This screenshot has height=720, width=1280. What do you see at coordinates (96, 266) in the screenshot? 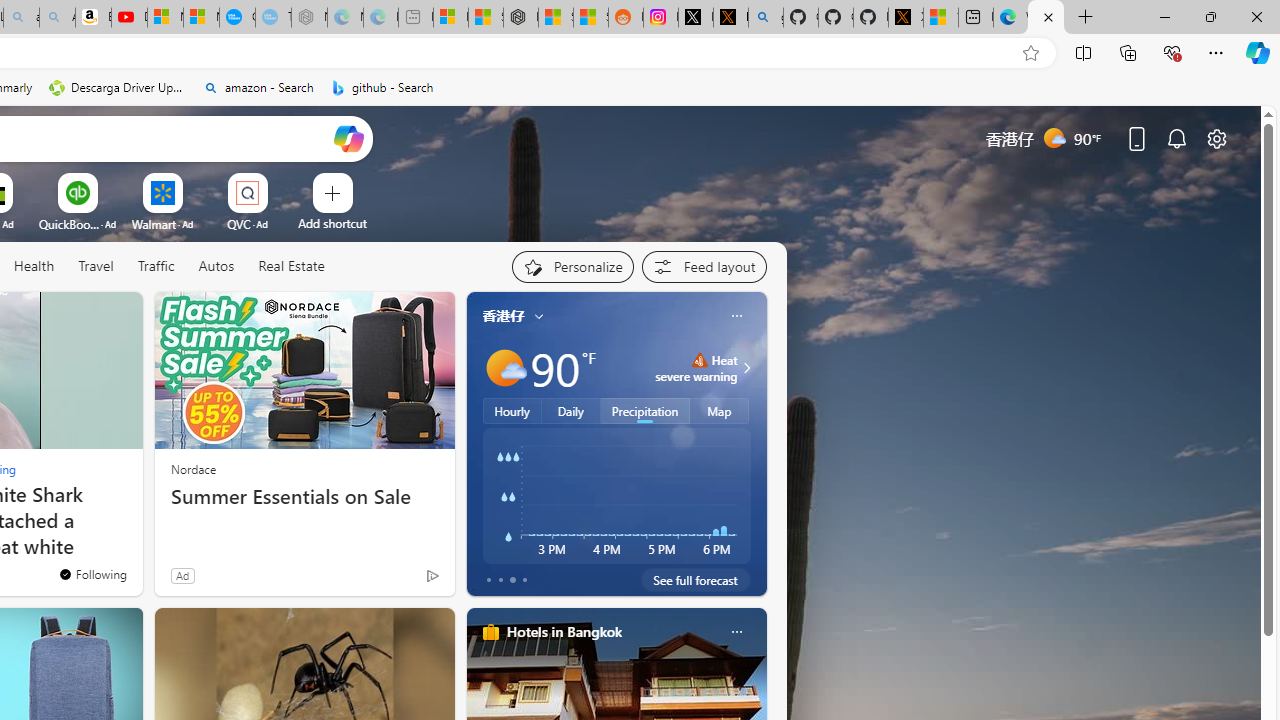
I see `Travel` at bounding box center [96, 266].